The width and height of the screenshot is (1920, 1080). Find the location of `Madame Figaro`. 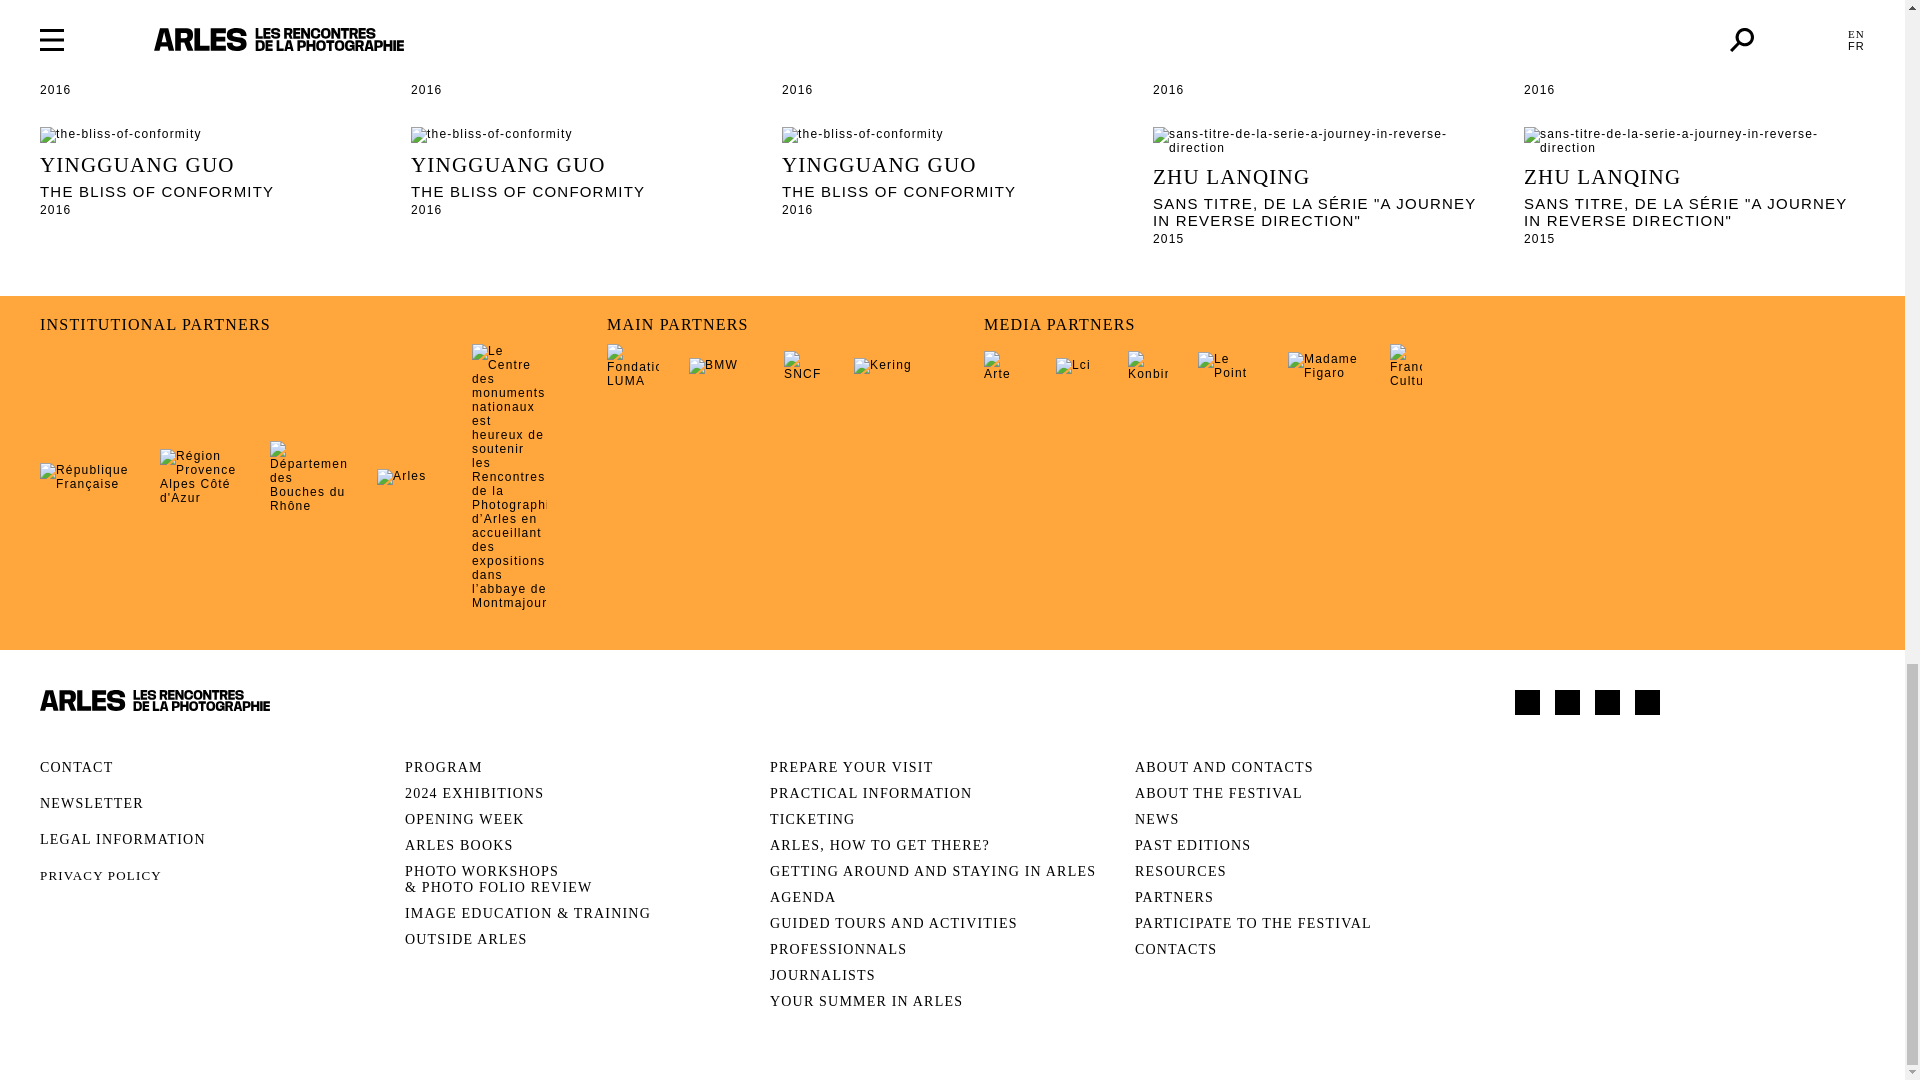

Madame Figaro is located at coordinates (1324, 366).